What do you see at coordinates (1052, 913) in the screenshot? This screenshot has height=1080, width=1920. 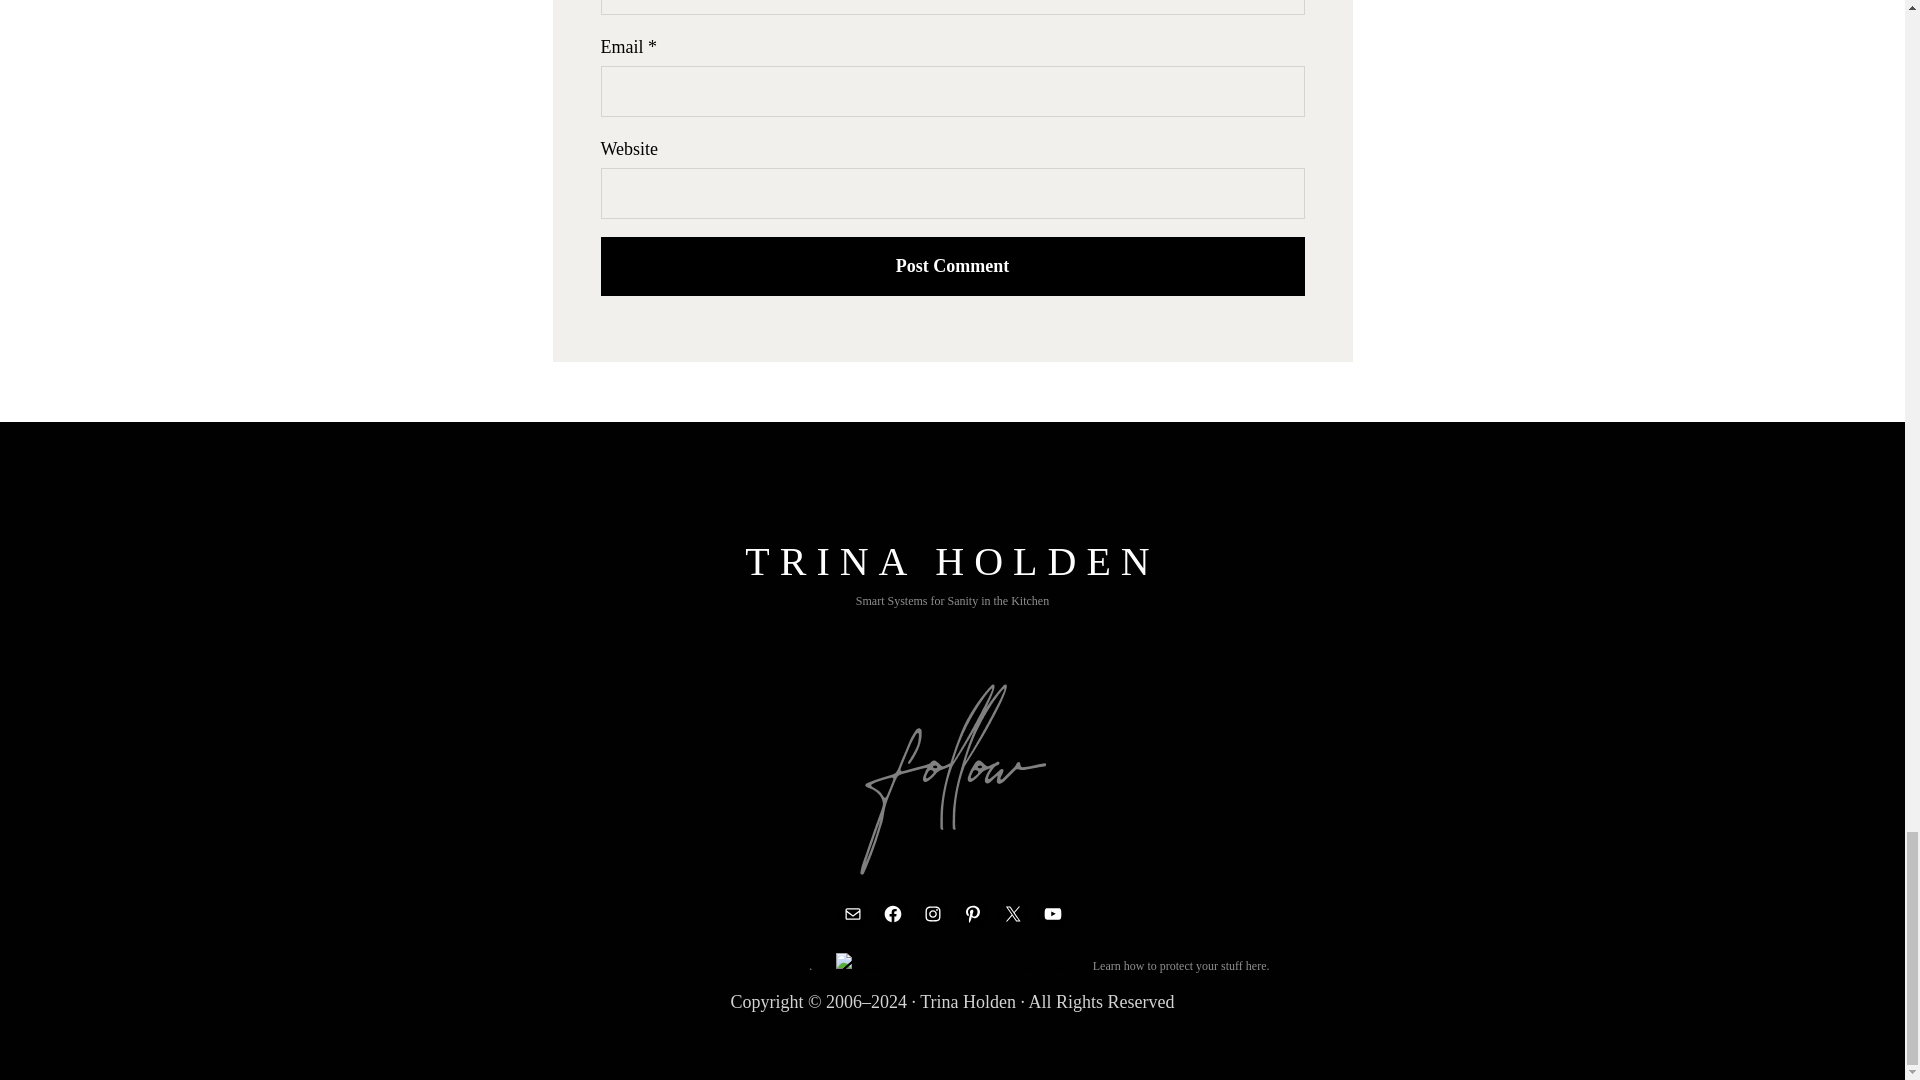 I see `YouTube` at bounding box center [1052, 913].